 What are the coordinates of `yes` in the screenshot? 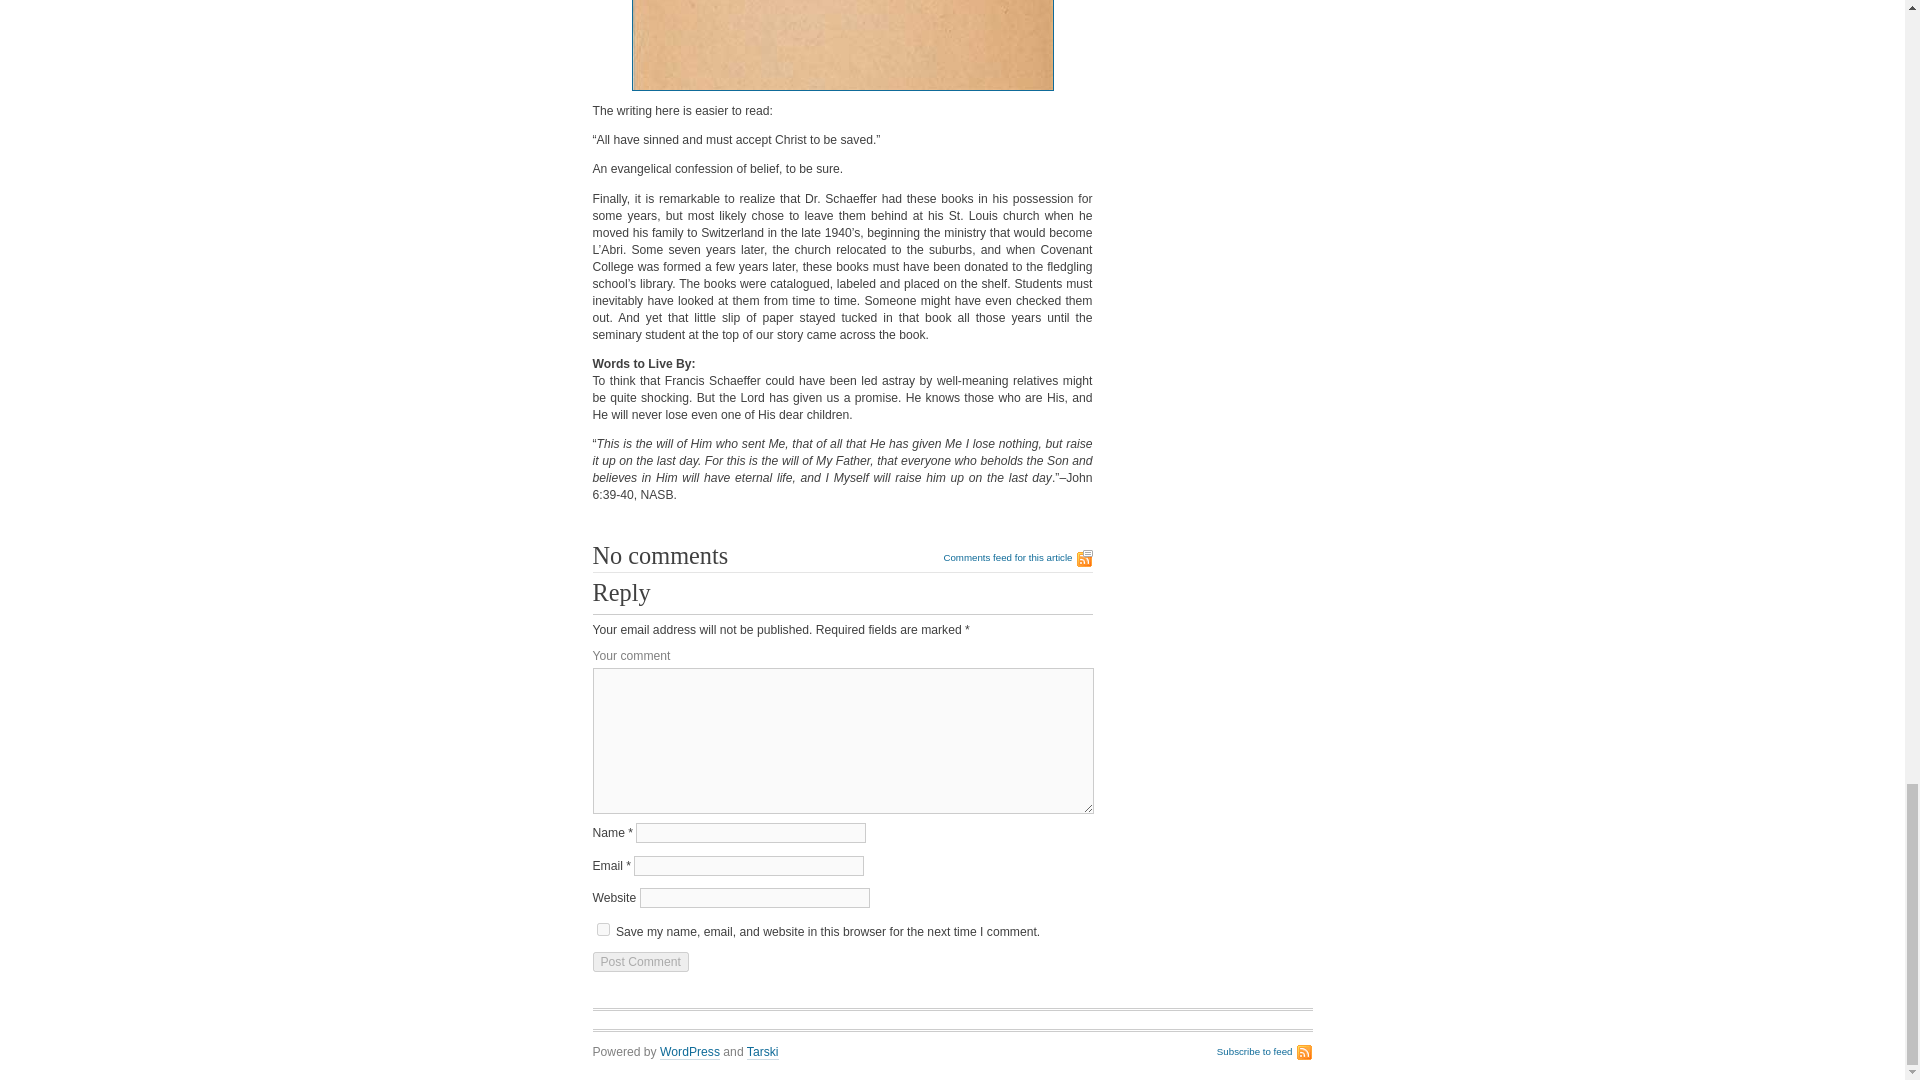 It's located at (602, 930).